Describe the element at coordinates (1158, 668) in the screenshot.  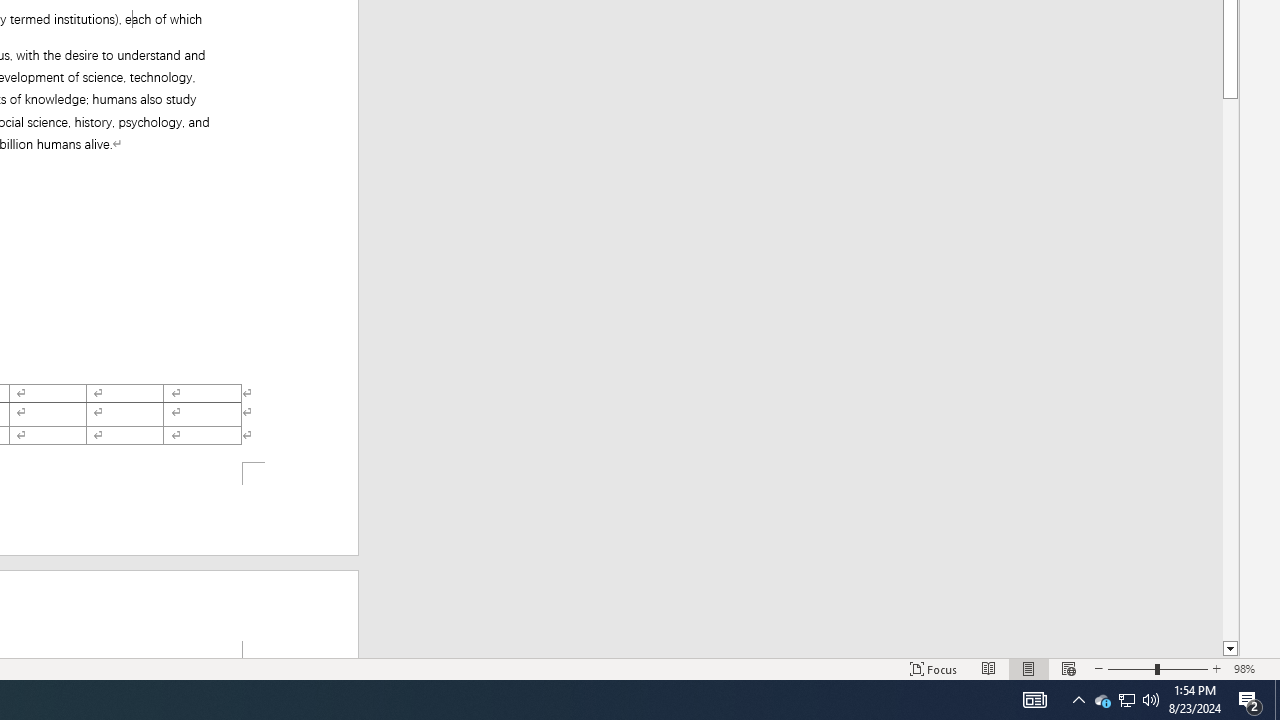
I see `Zoom` at that location.